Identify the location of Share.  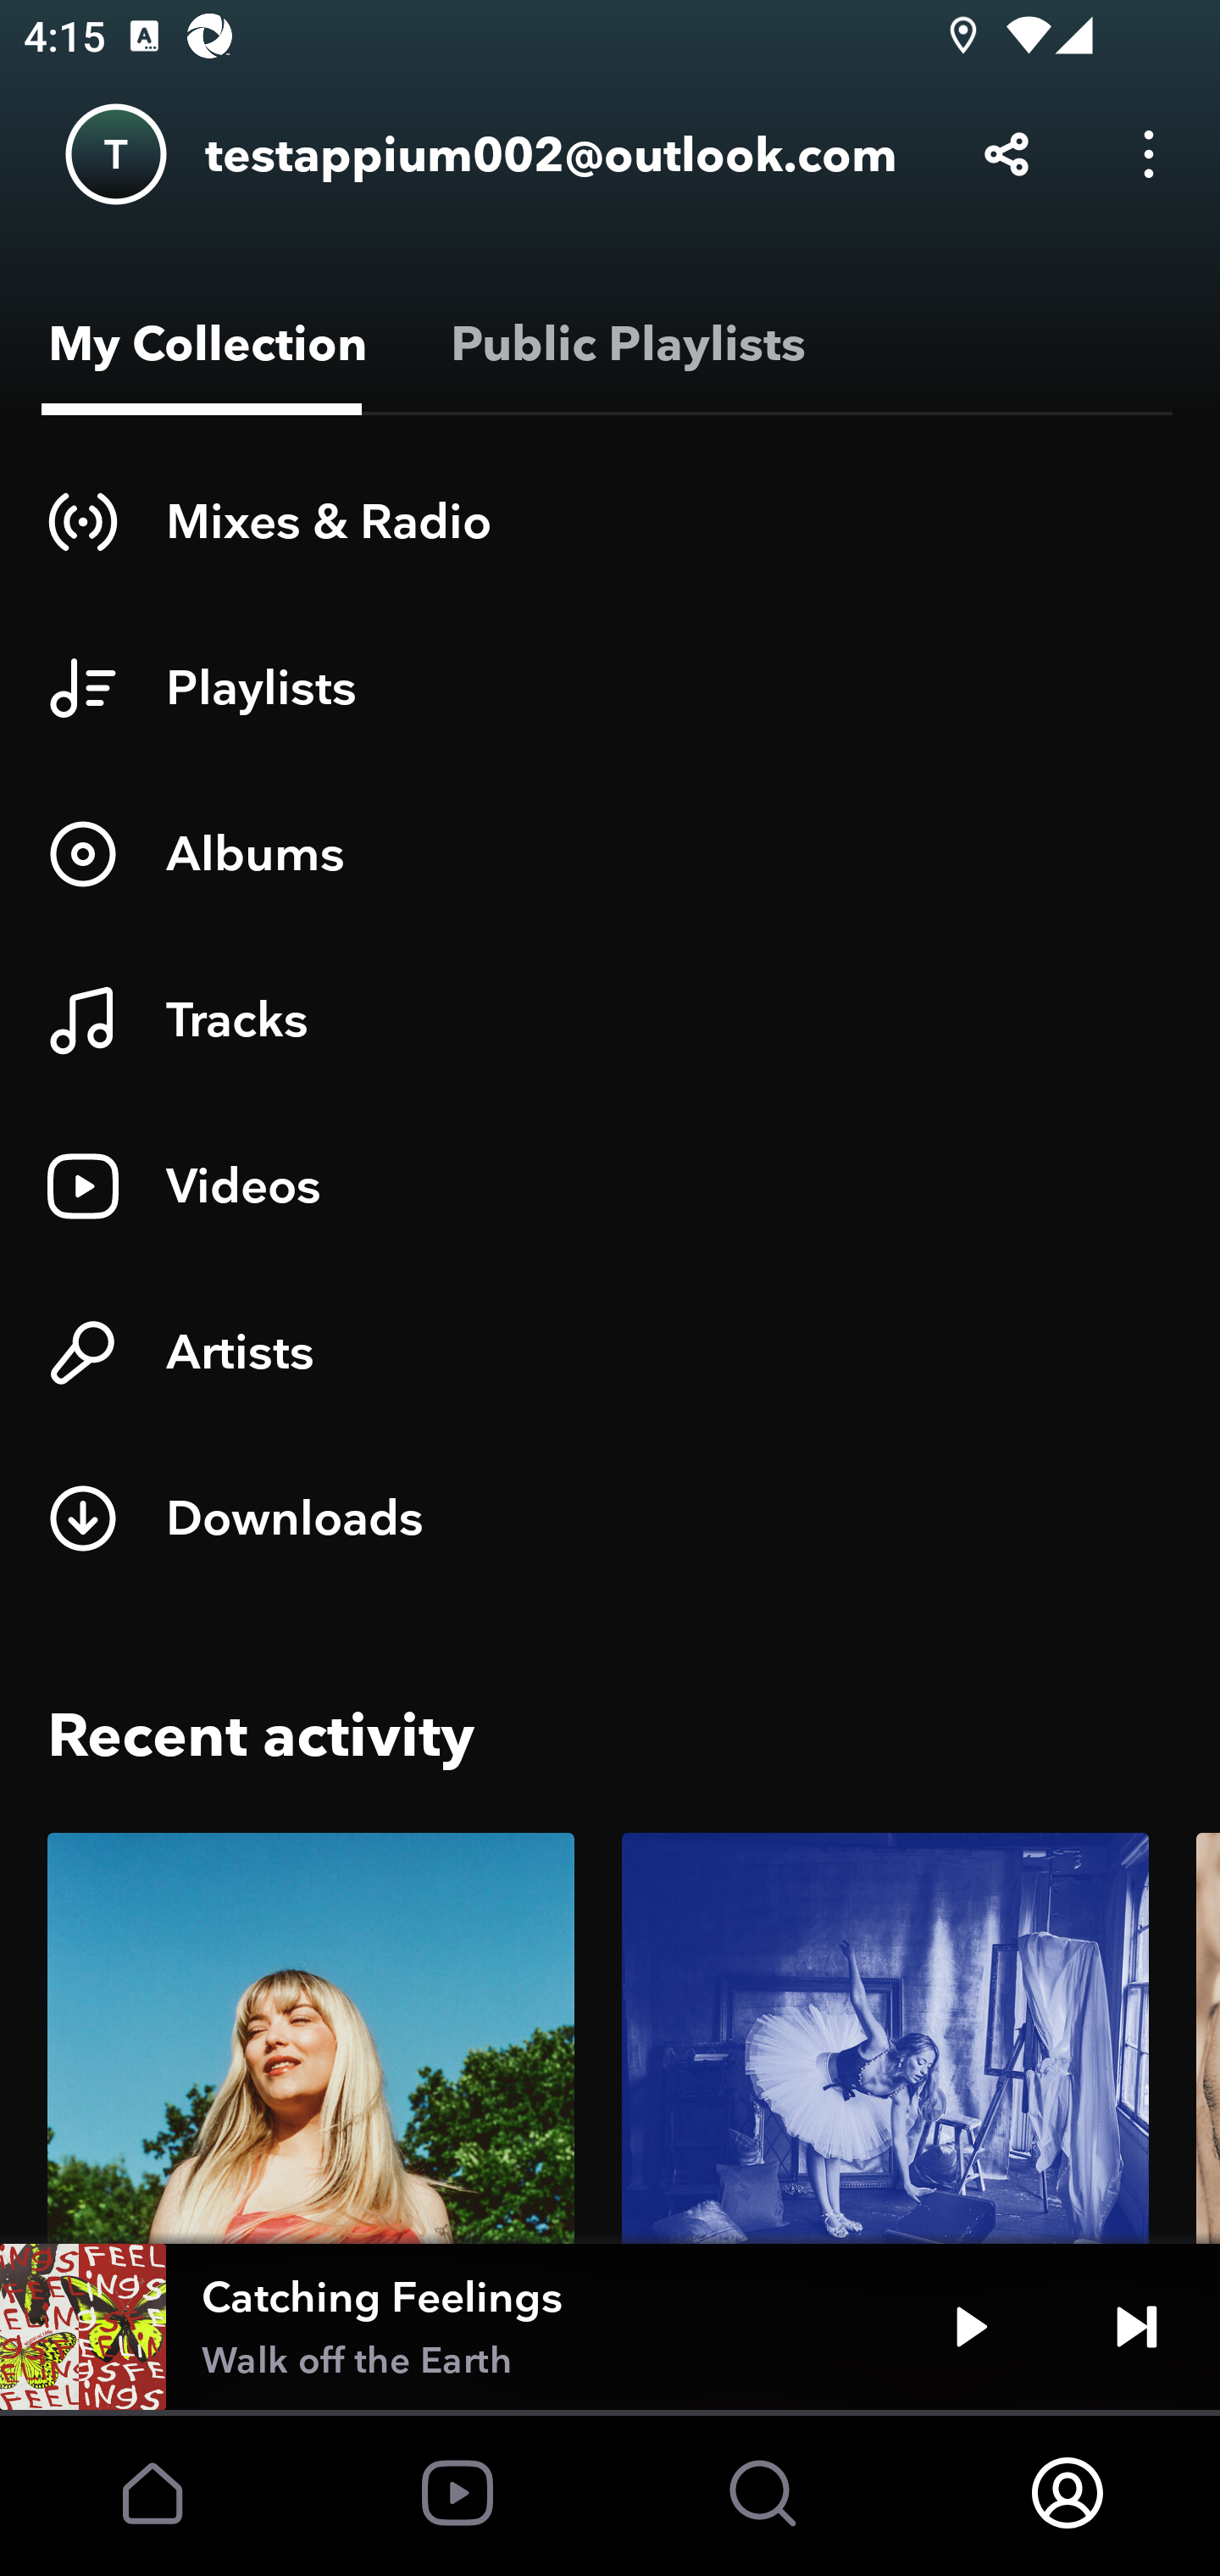
(1006, 154).